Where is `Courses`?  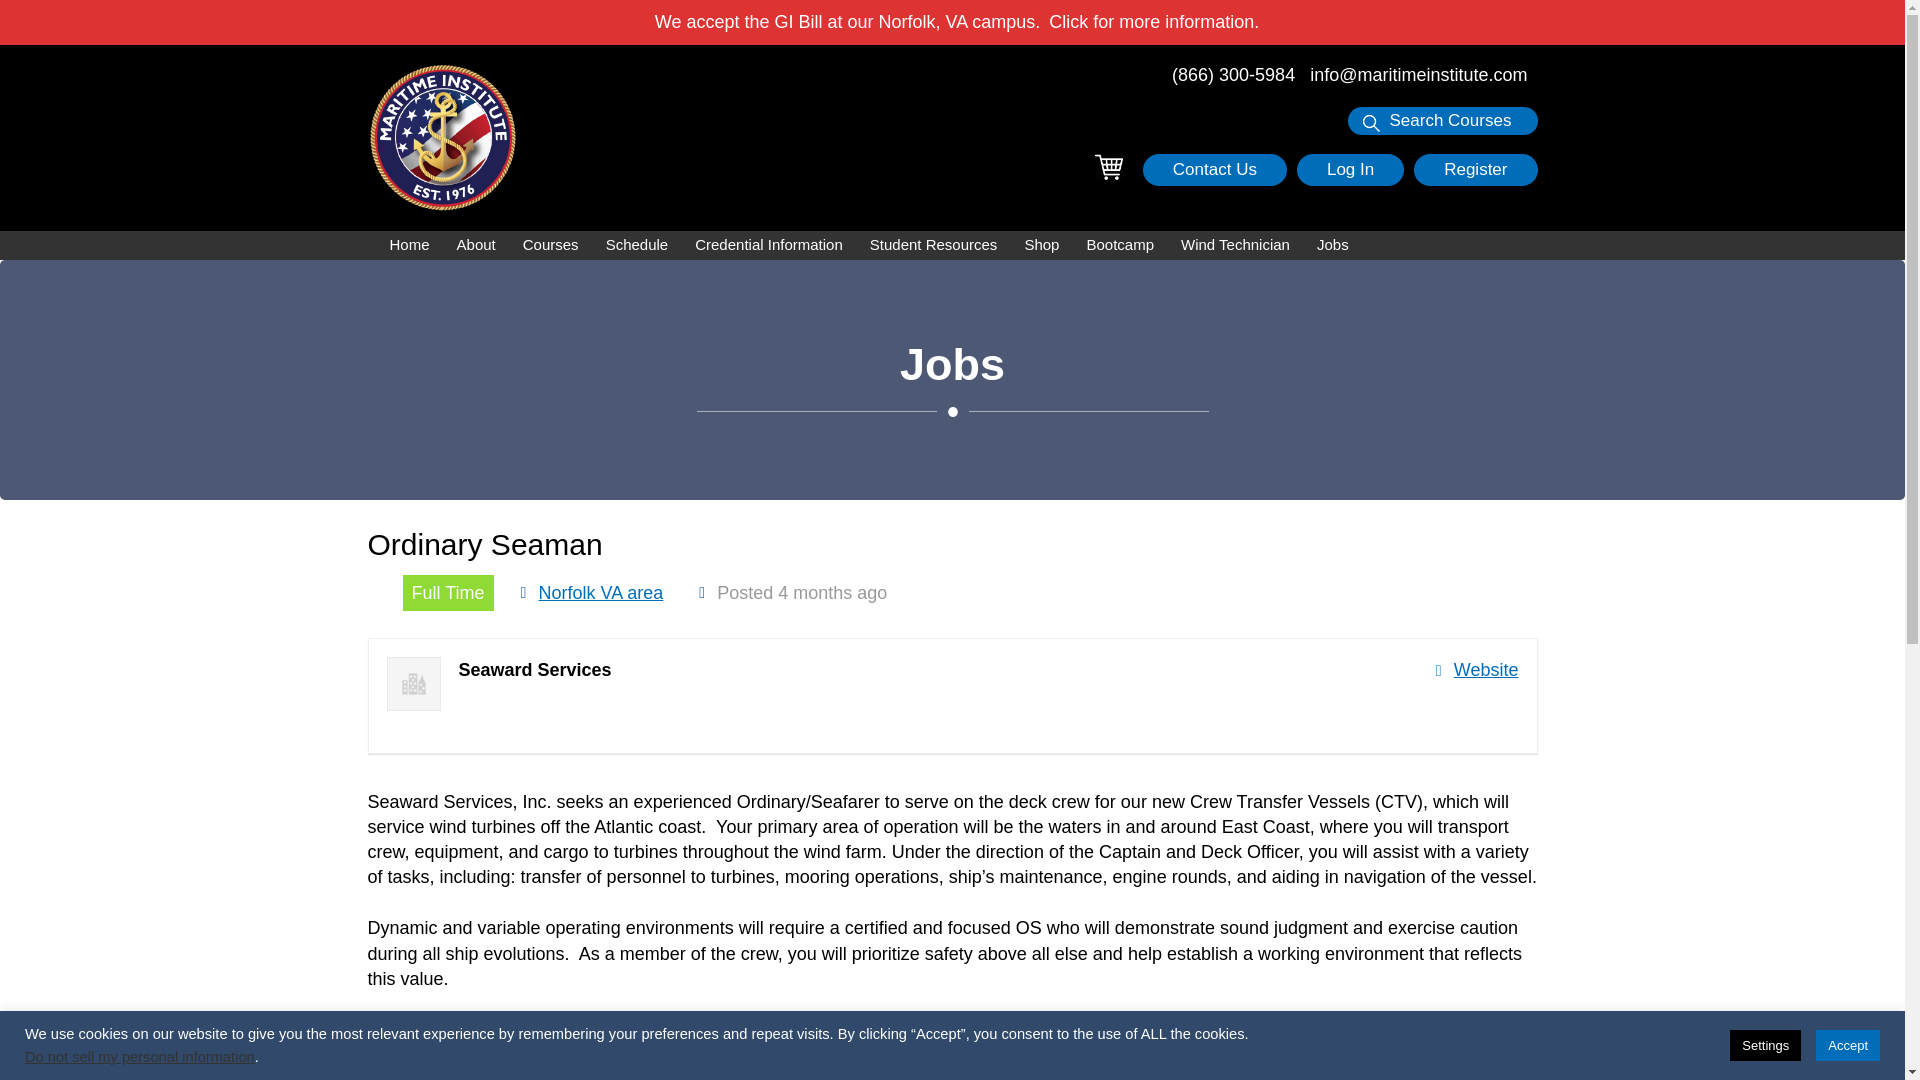
Courses is located at coordinates (550, 247).